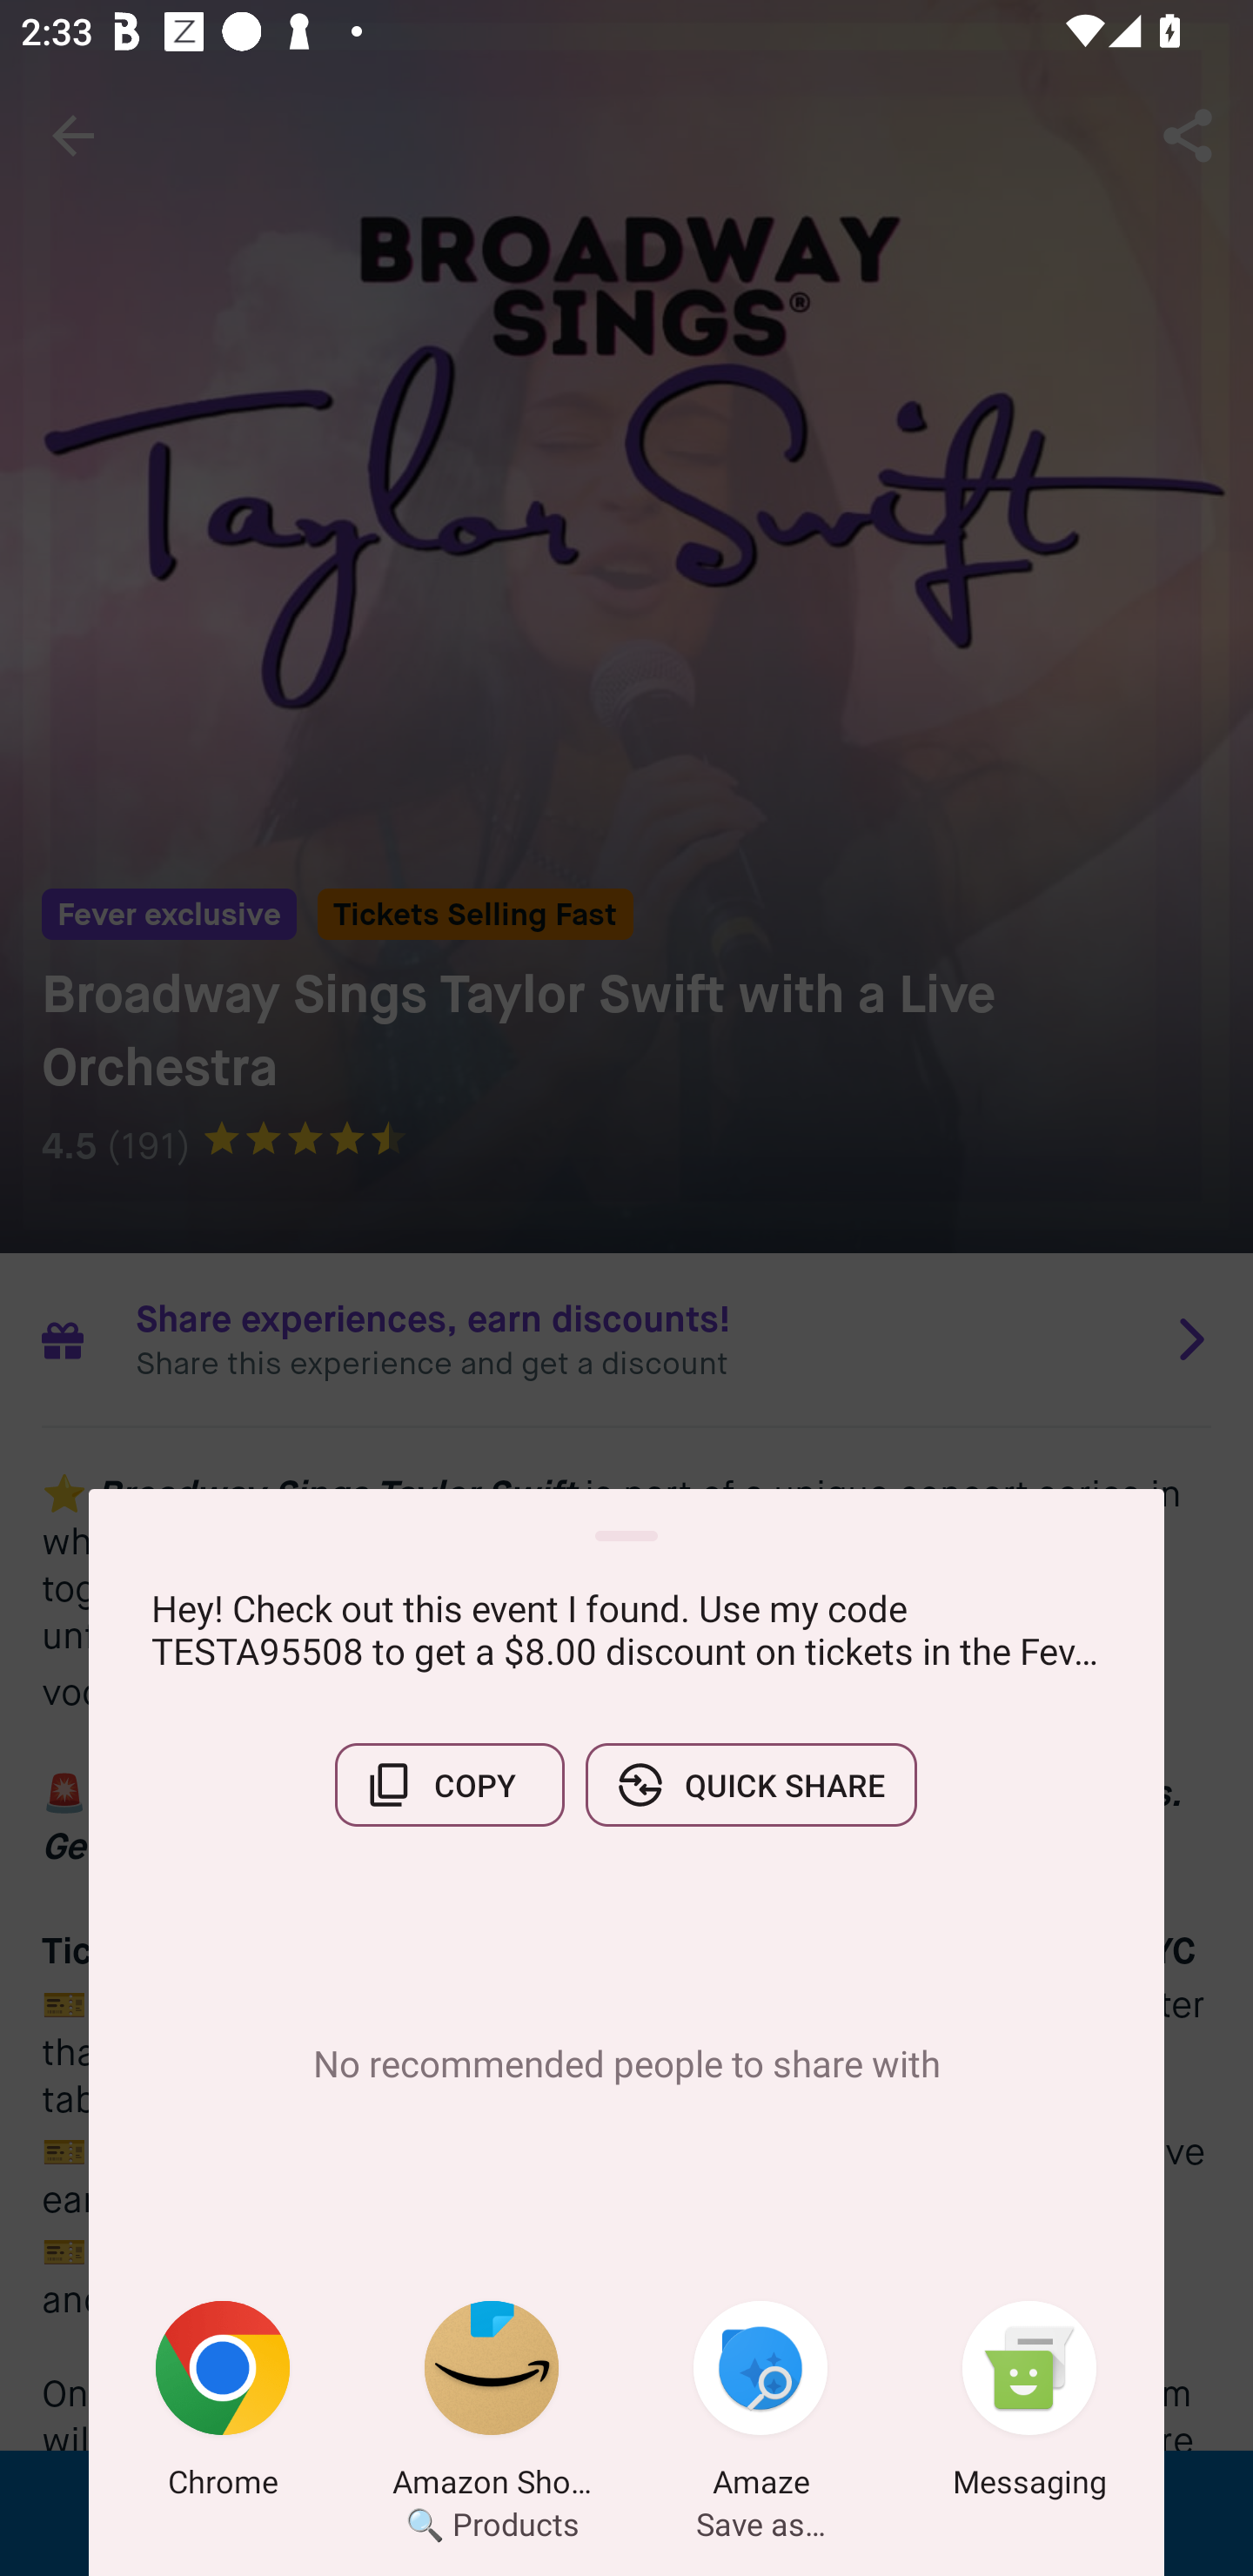 The image size is (1253, 2576). Describe the element at coordinates (761, 2405) in the screenshot. I see `Amaze Save as…` at that location.